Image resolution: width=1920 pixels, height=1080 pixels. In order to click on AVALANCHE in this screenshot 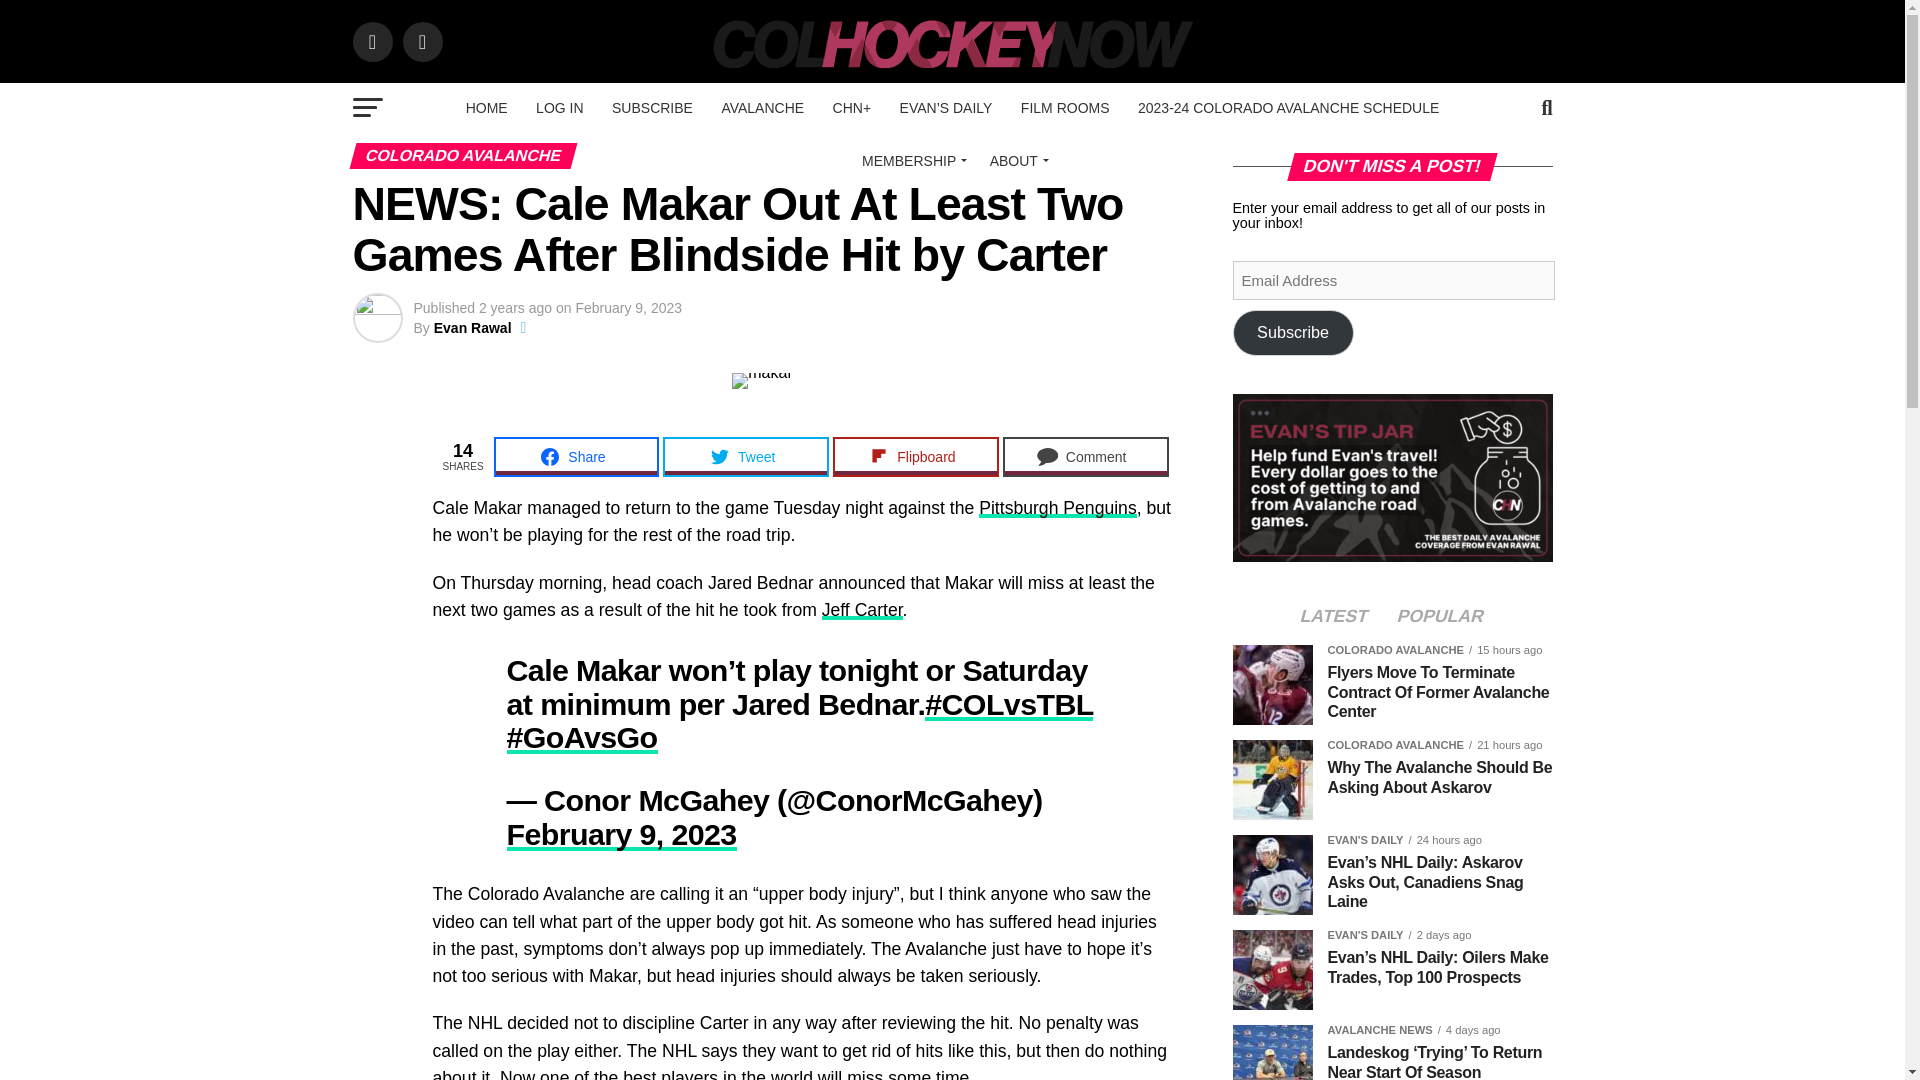, I will do `click(762, 108)`.